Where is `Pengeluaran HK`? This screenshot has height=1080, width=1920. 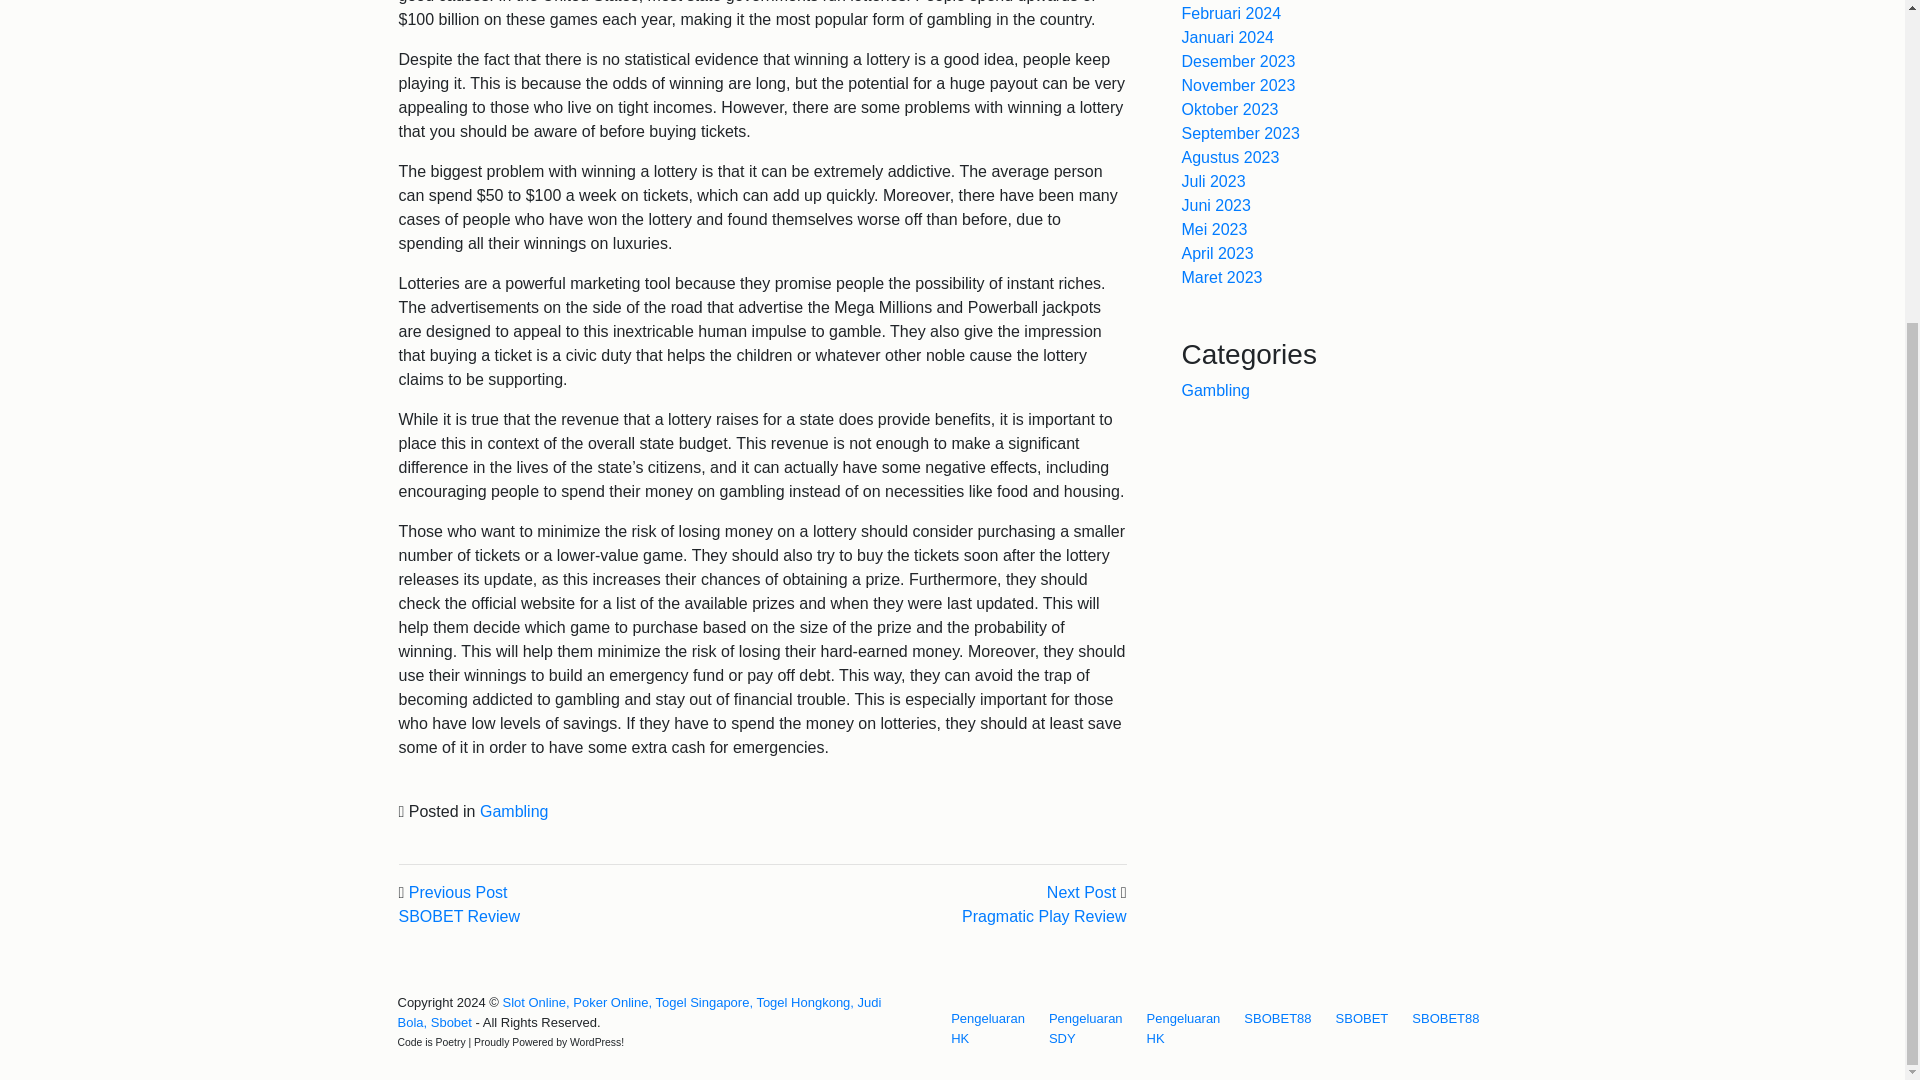 Pengeluaran HK is located at coordinates (987, 1028).